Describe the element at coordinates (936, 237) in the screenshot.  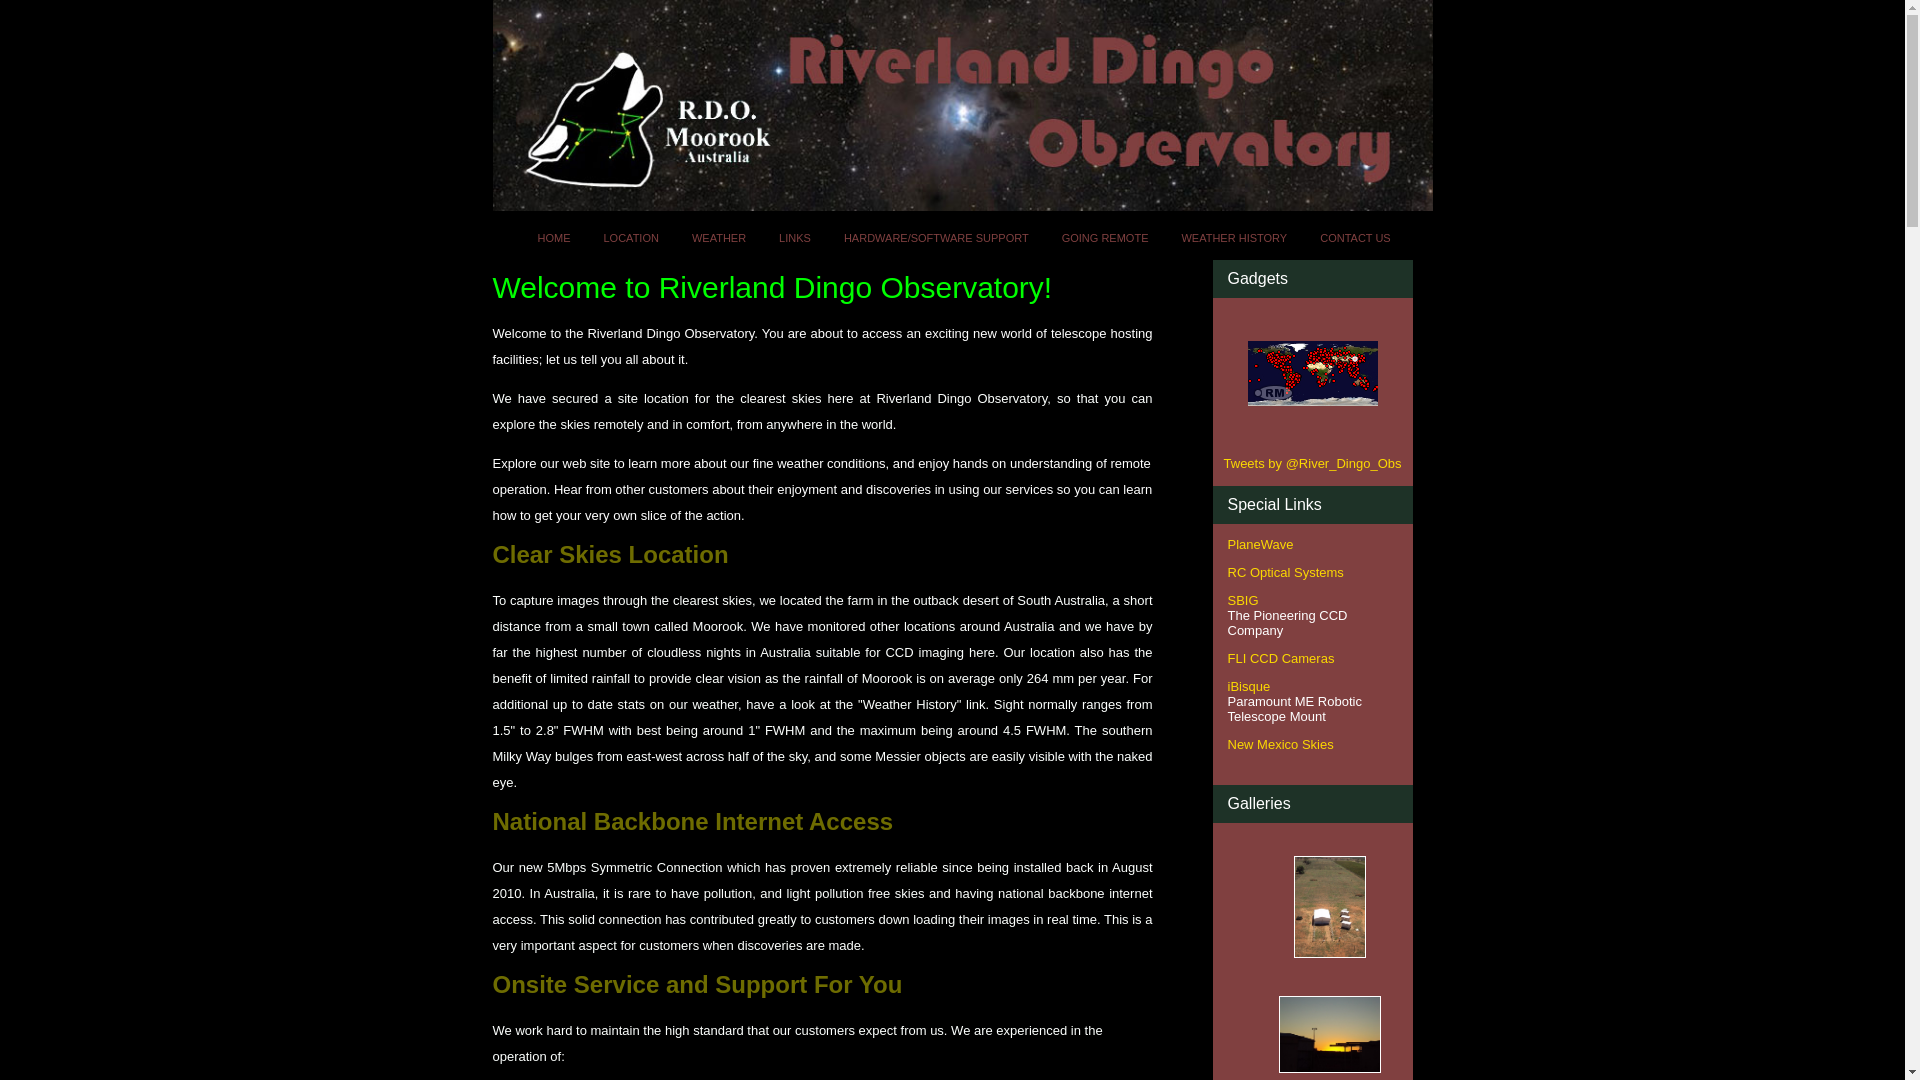
I see `HARDWARE/SOFTWARE SUPPORT` at that location.